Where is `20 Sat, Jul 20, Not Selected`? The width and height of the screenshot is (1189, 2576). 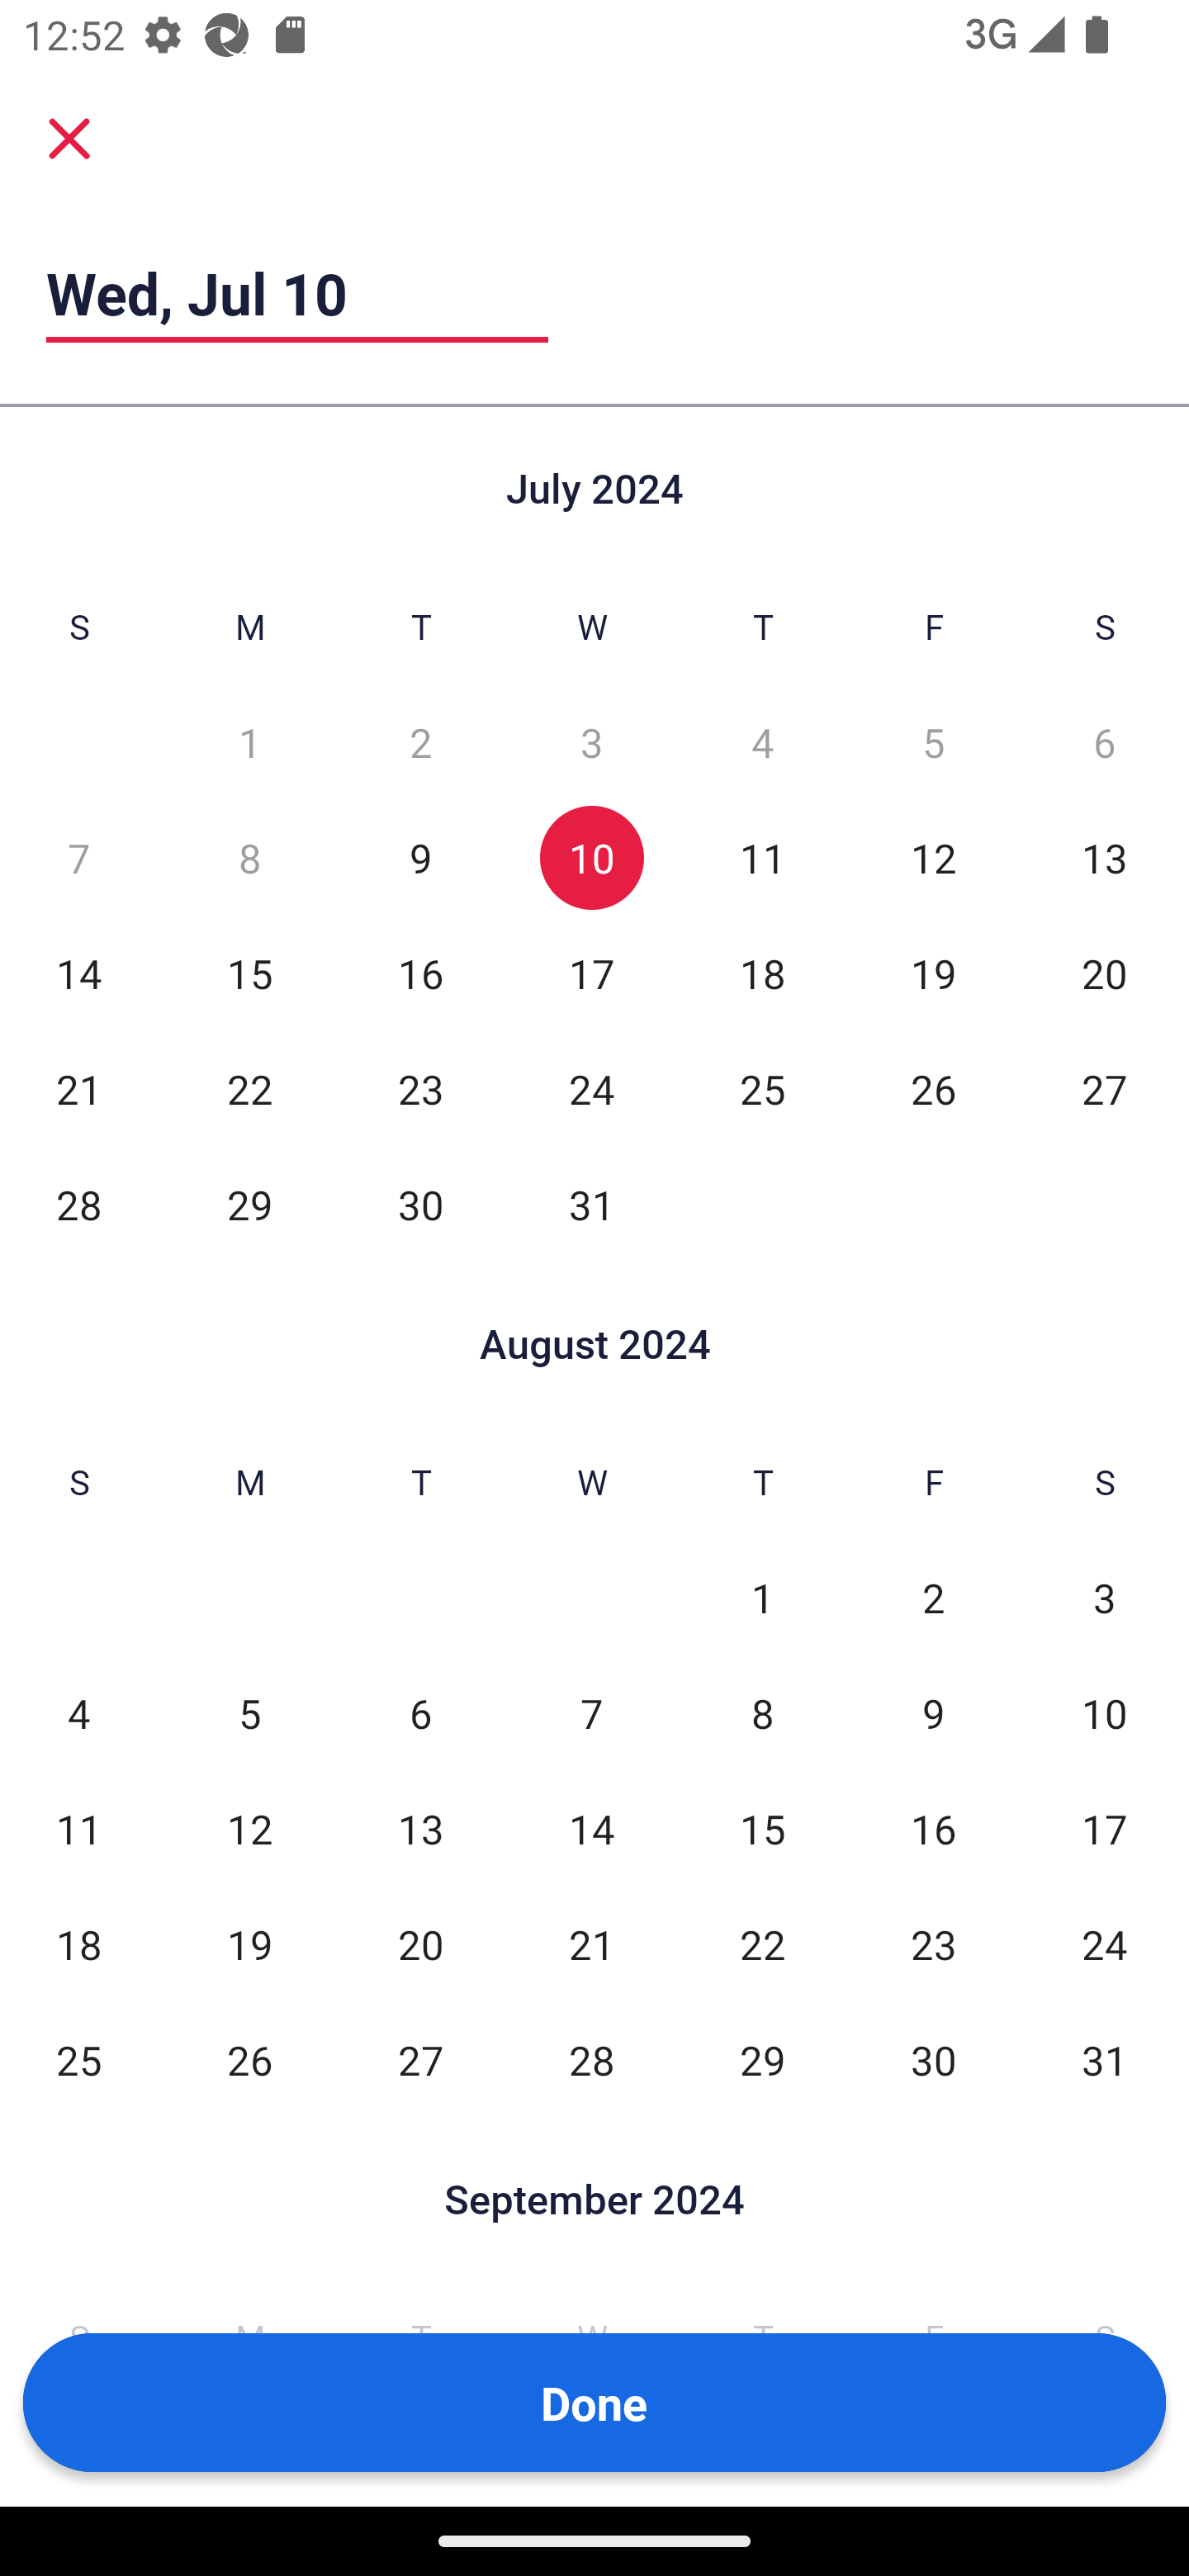 20 Sat, Jul 20, Not Selected is located at coordinates (1105, 973).